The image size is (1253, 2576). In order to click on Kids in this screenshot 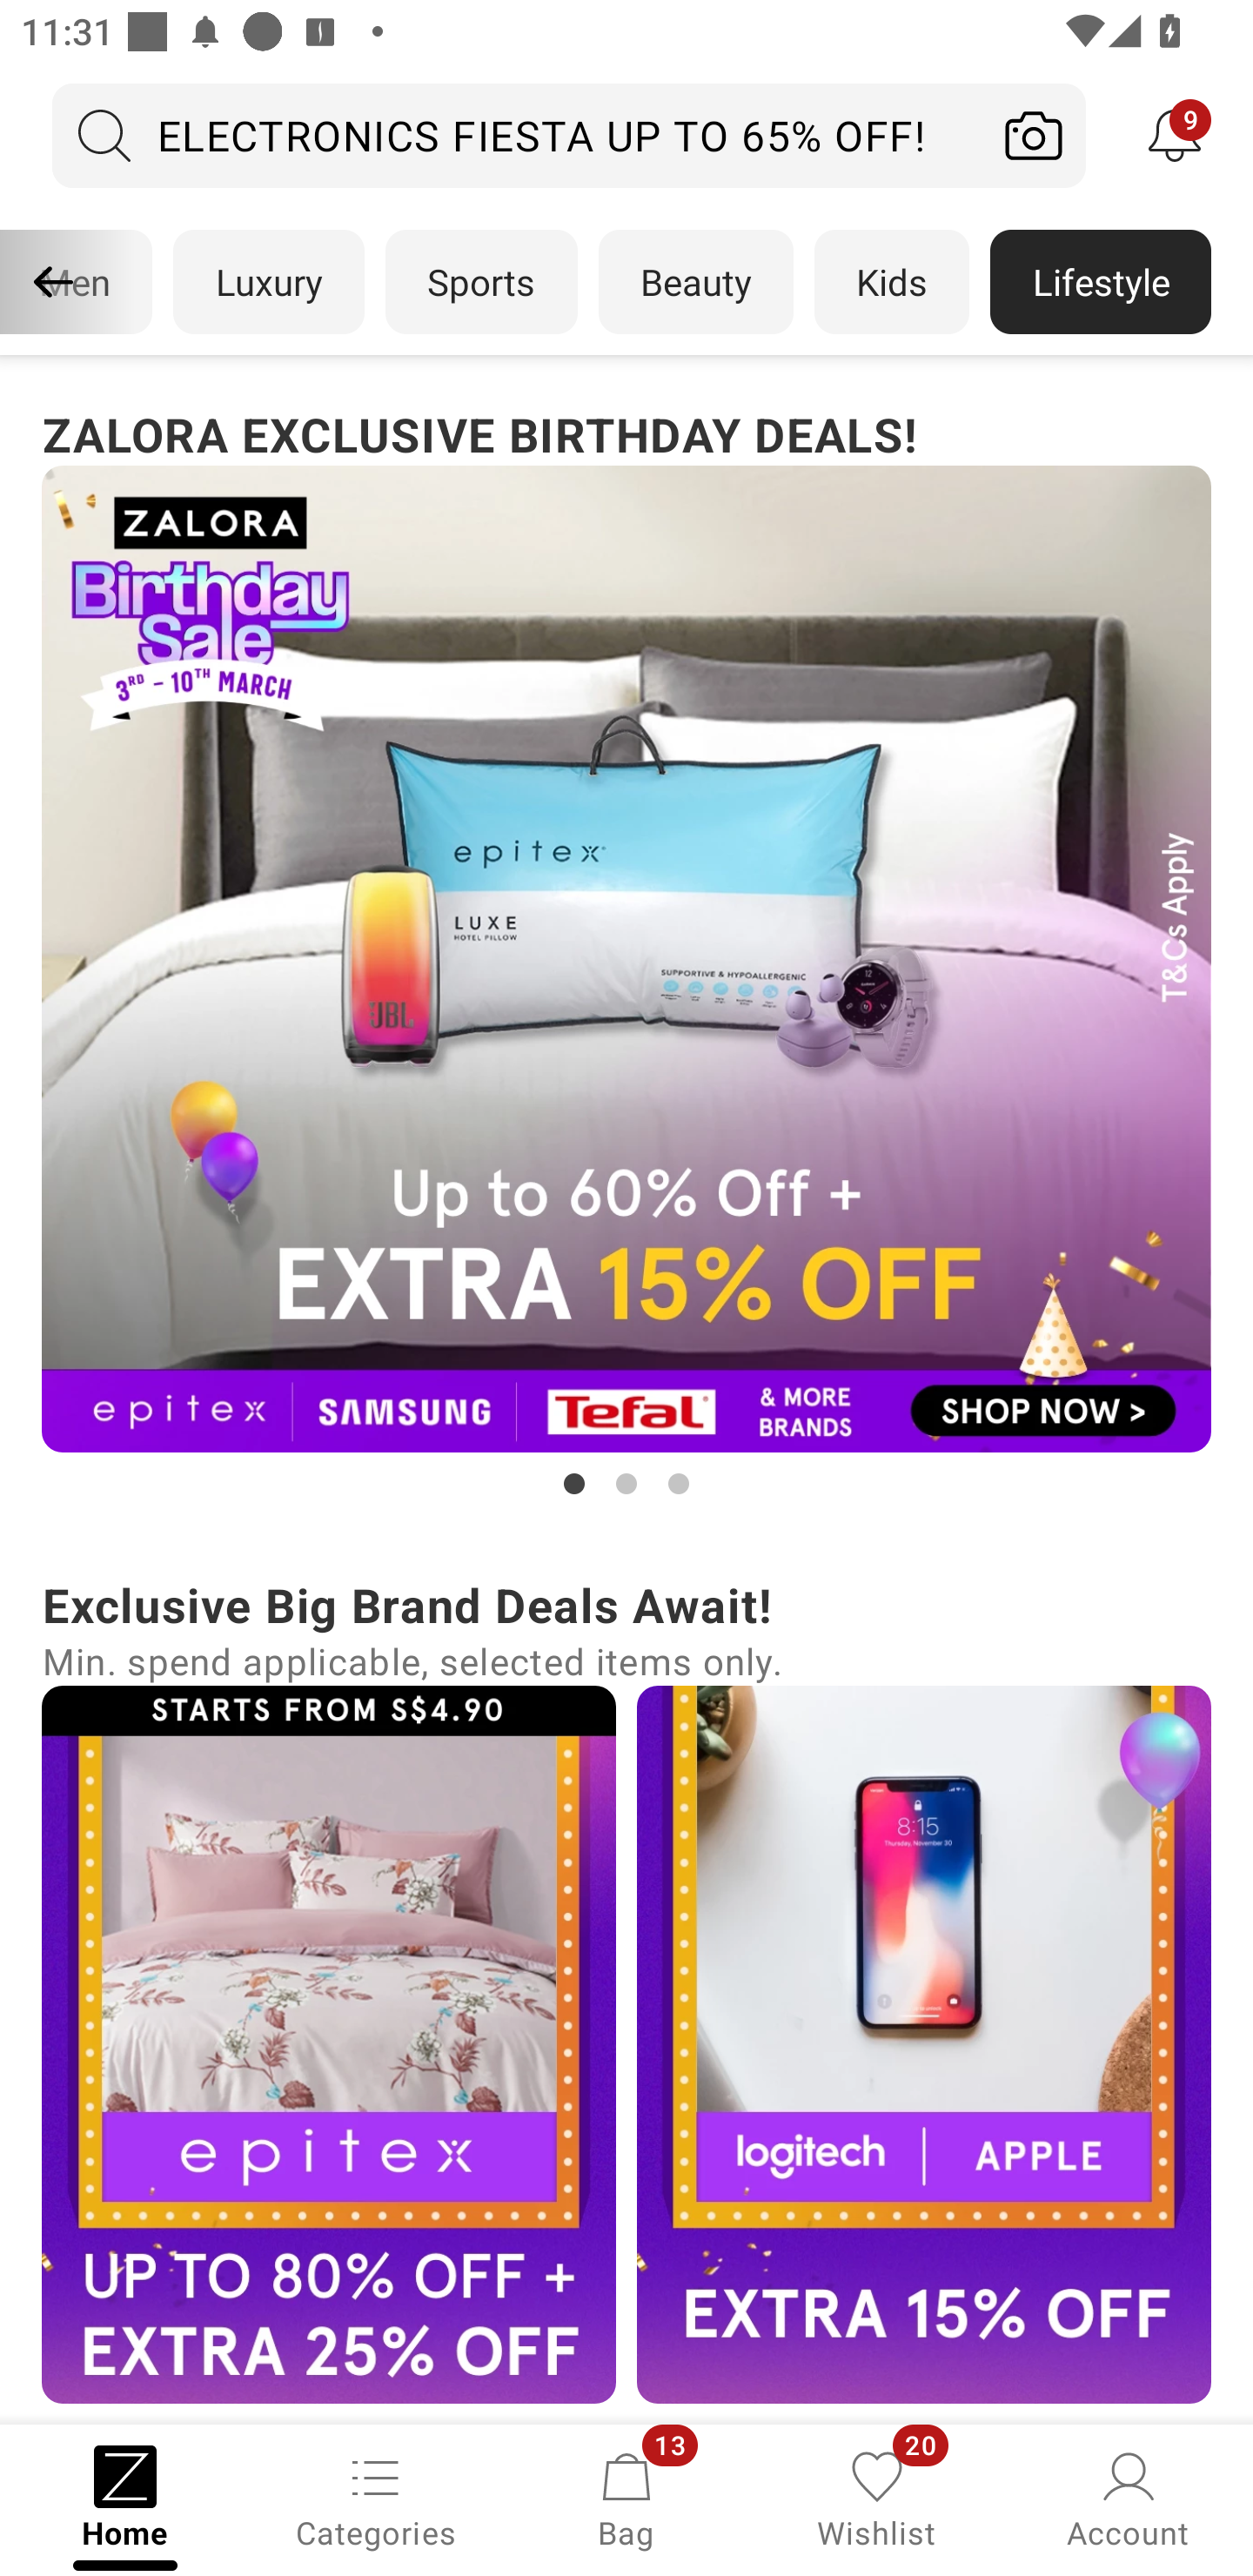, I will do `click(892, 282)`.